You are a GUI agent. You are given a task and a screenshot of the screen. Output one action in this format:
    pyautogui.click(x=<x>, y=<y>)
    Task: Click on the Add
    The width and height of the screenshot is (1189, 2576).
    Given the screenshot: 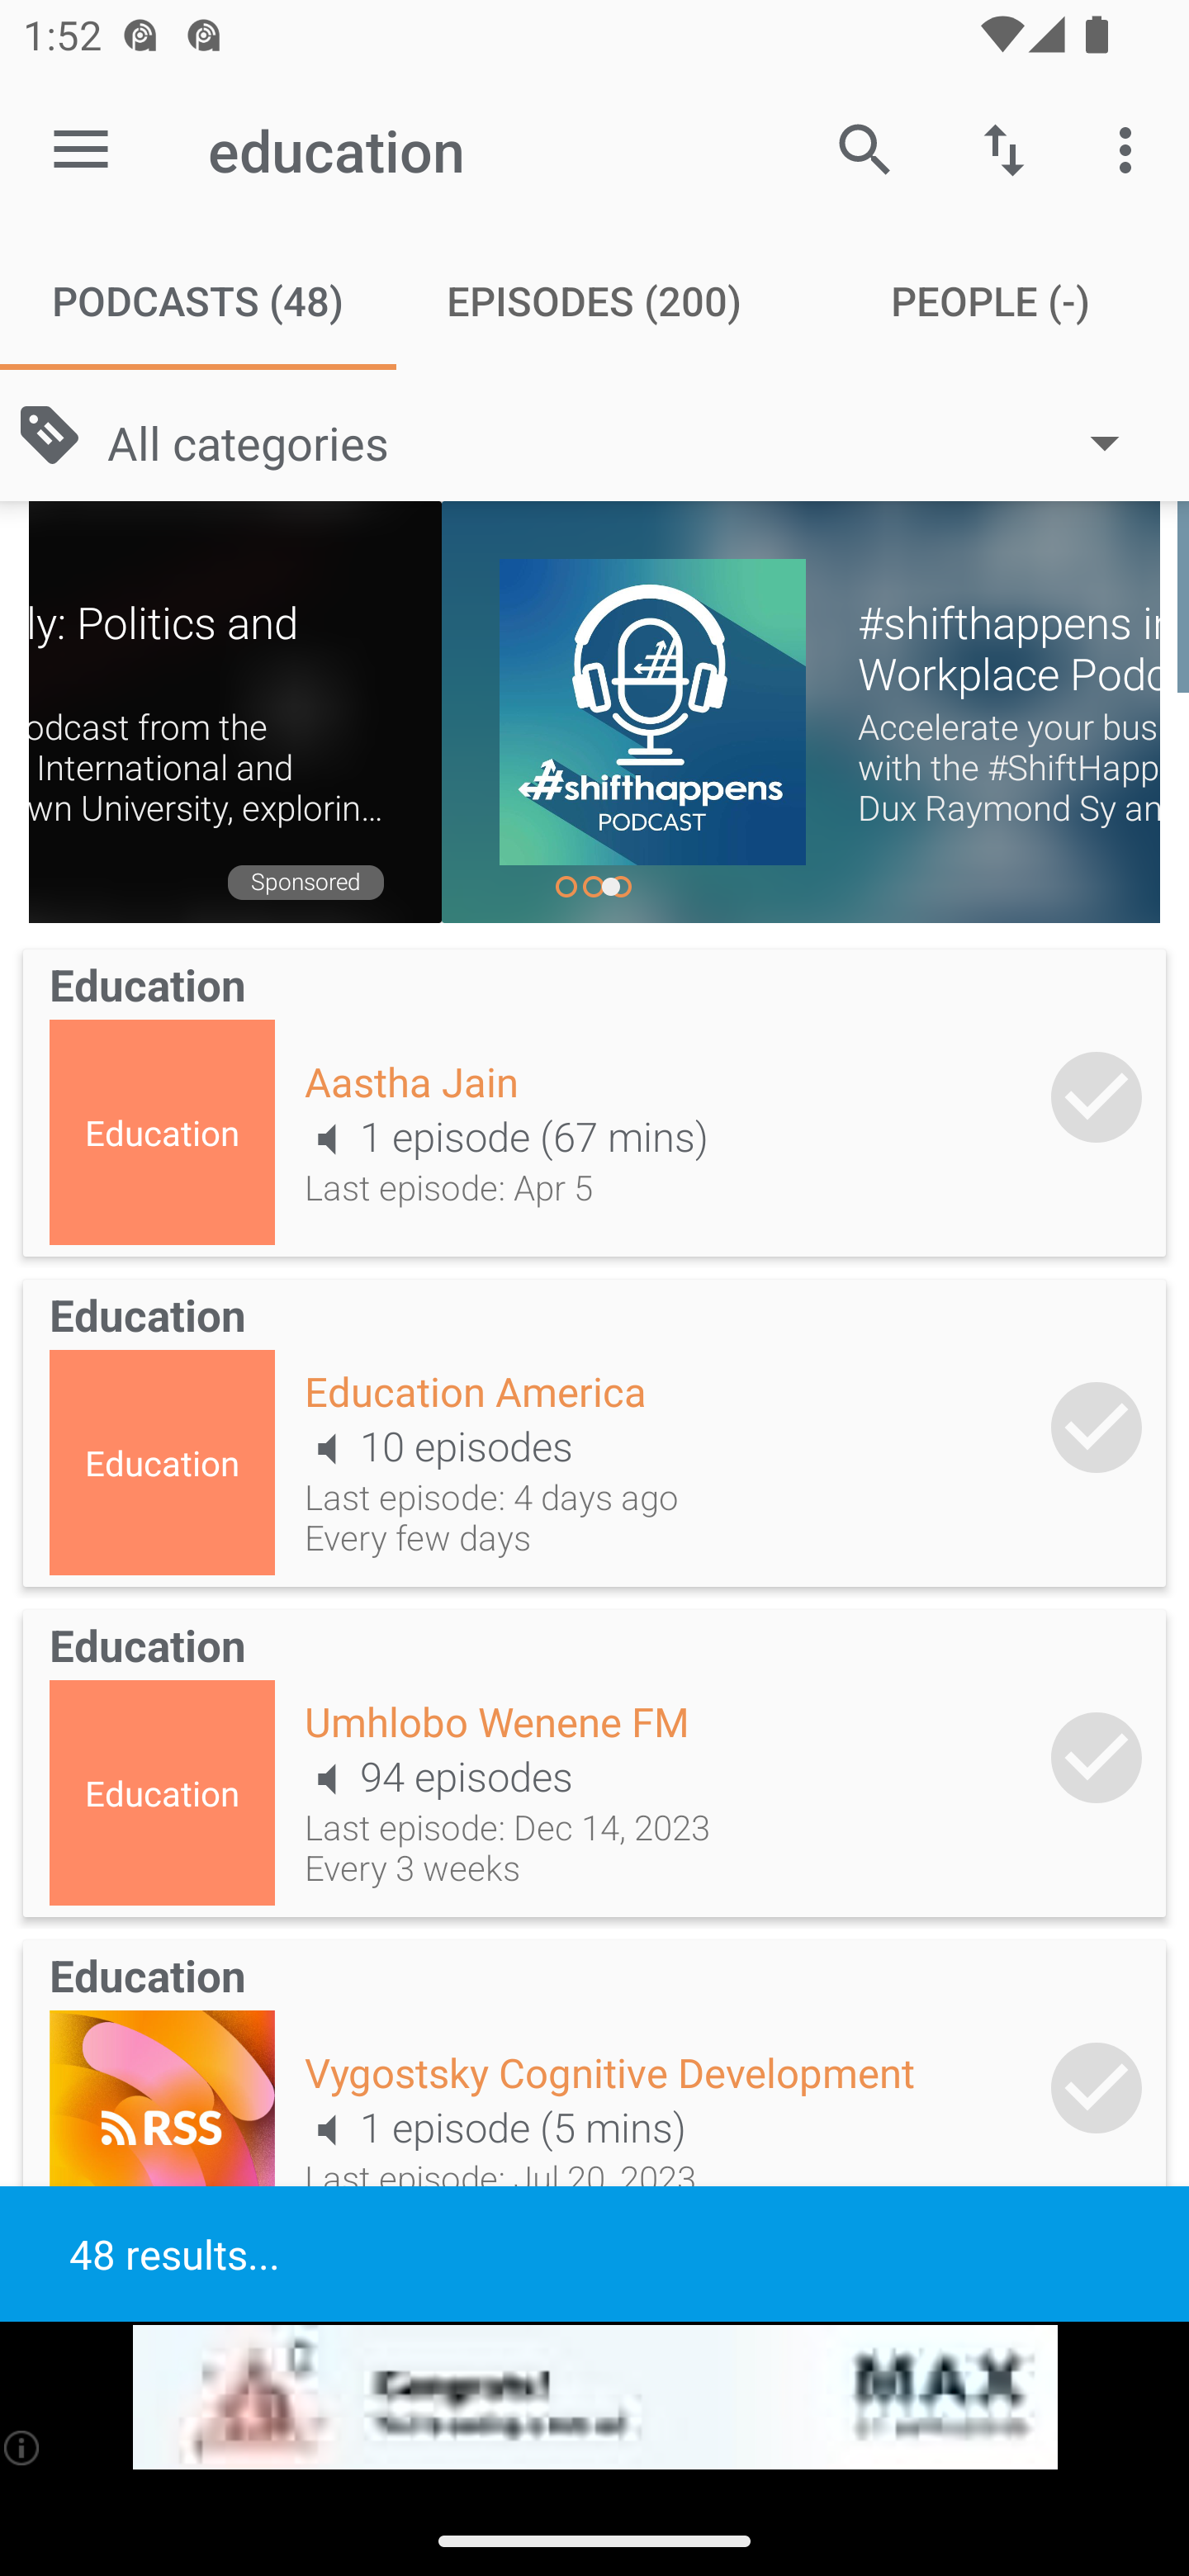 What is the action you would take?
    pyautogui.click(x=1097, y=1427)
    